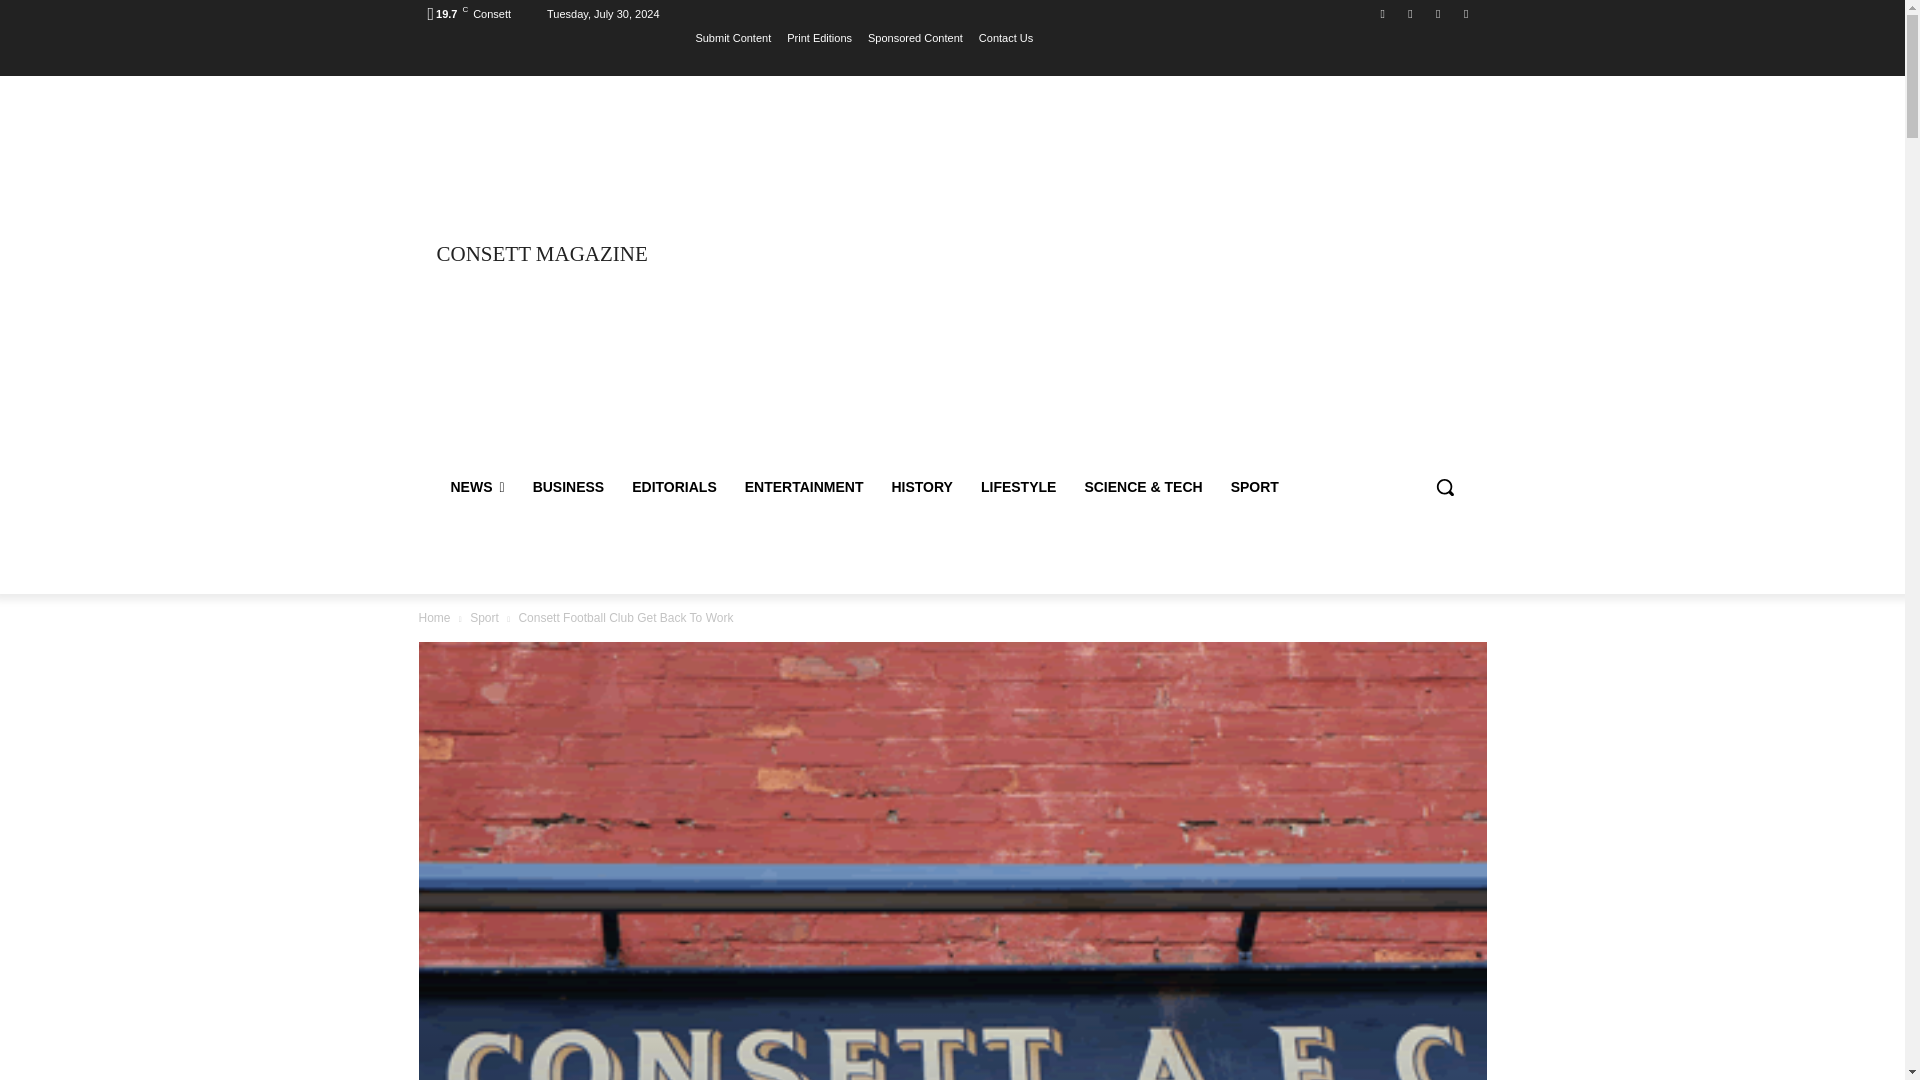  I want to click on Sponsored Content, so click(915, 37).